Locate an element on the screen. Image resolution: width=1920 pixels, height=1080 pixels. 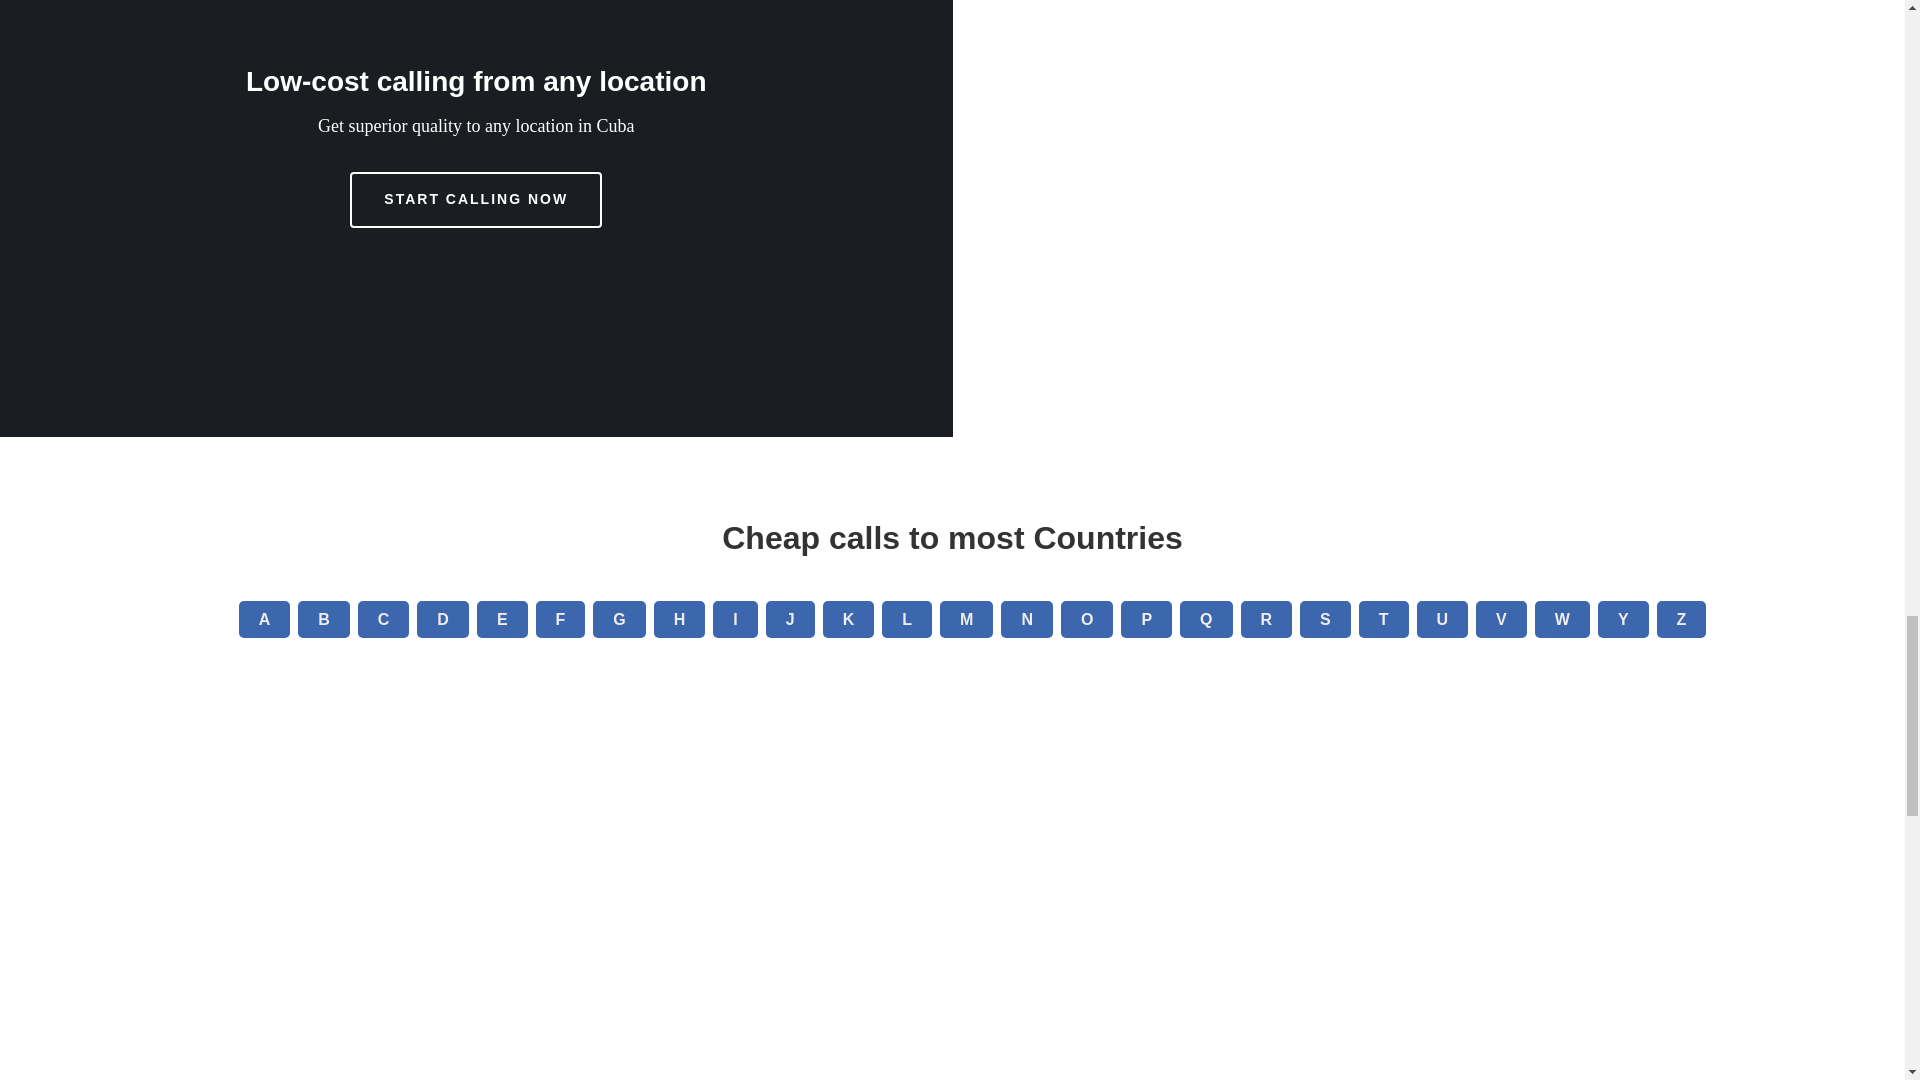
F is located at coordinates (560, 619).